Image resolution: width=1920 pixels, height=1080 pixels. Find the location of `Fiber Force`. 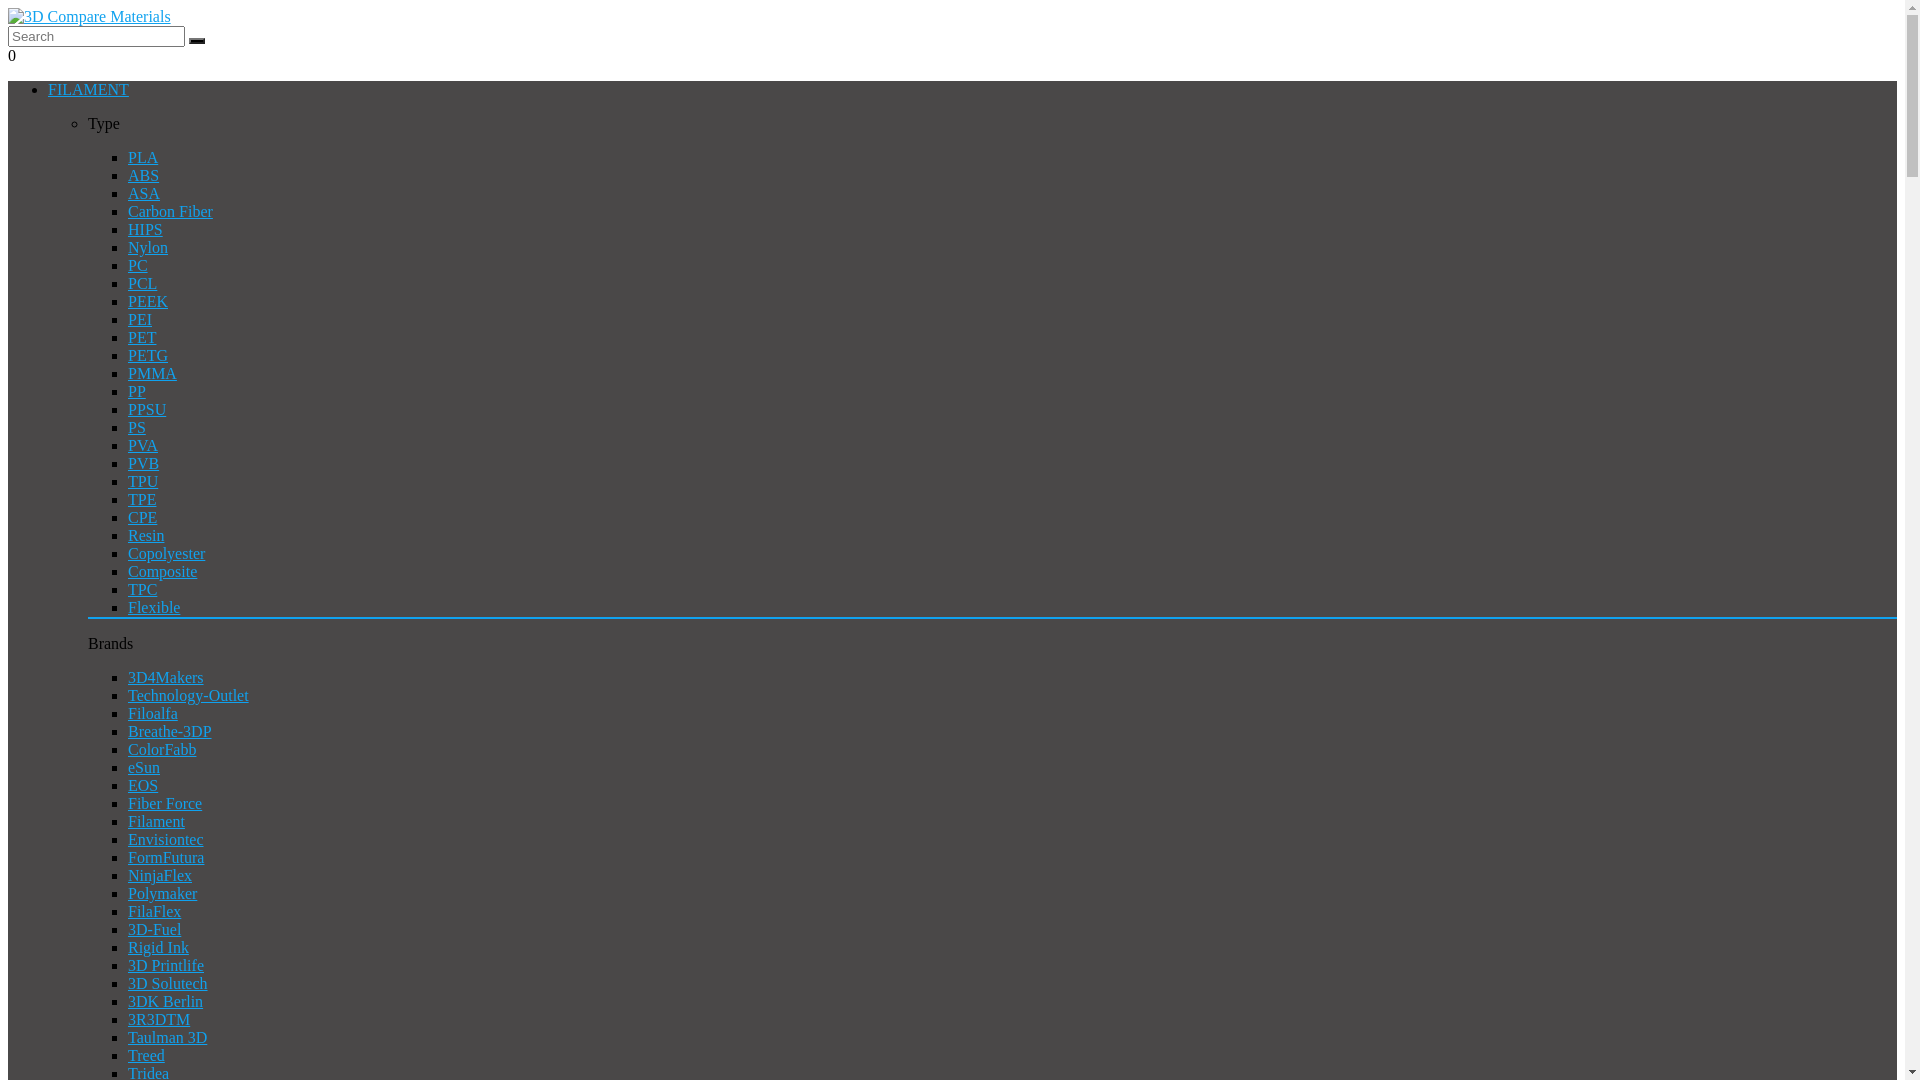

Fiber Force is located at coordinates (165, 804).